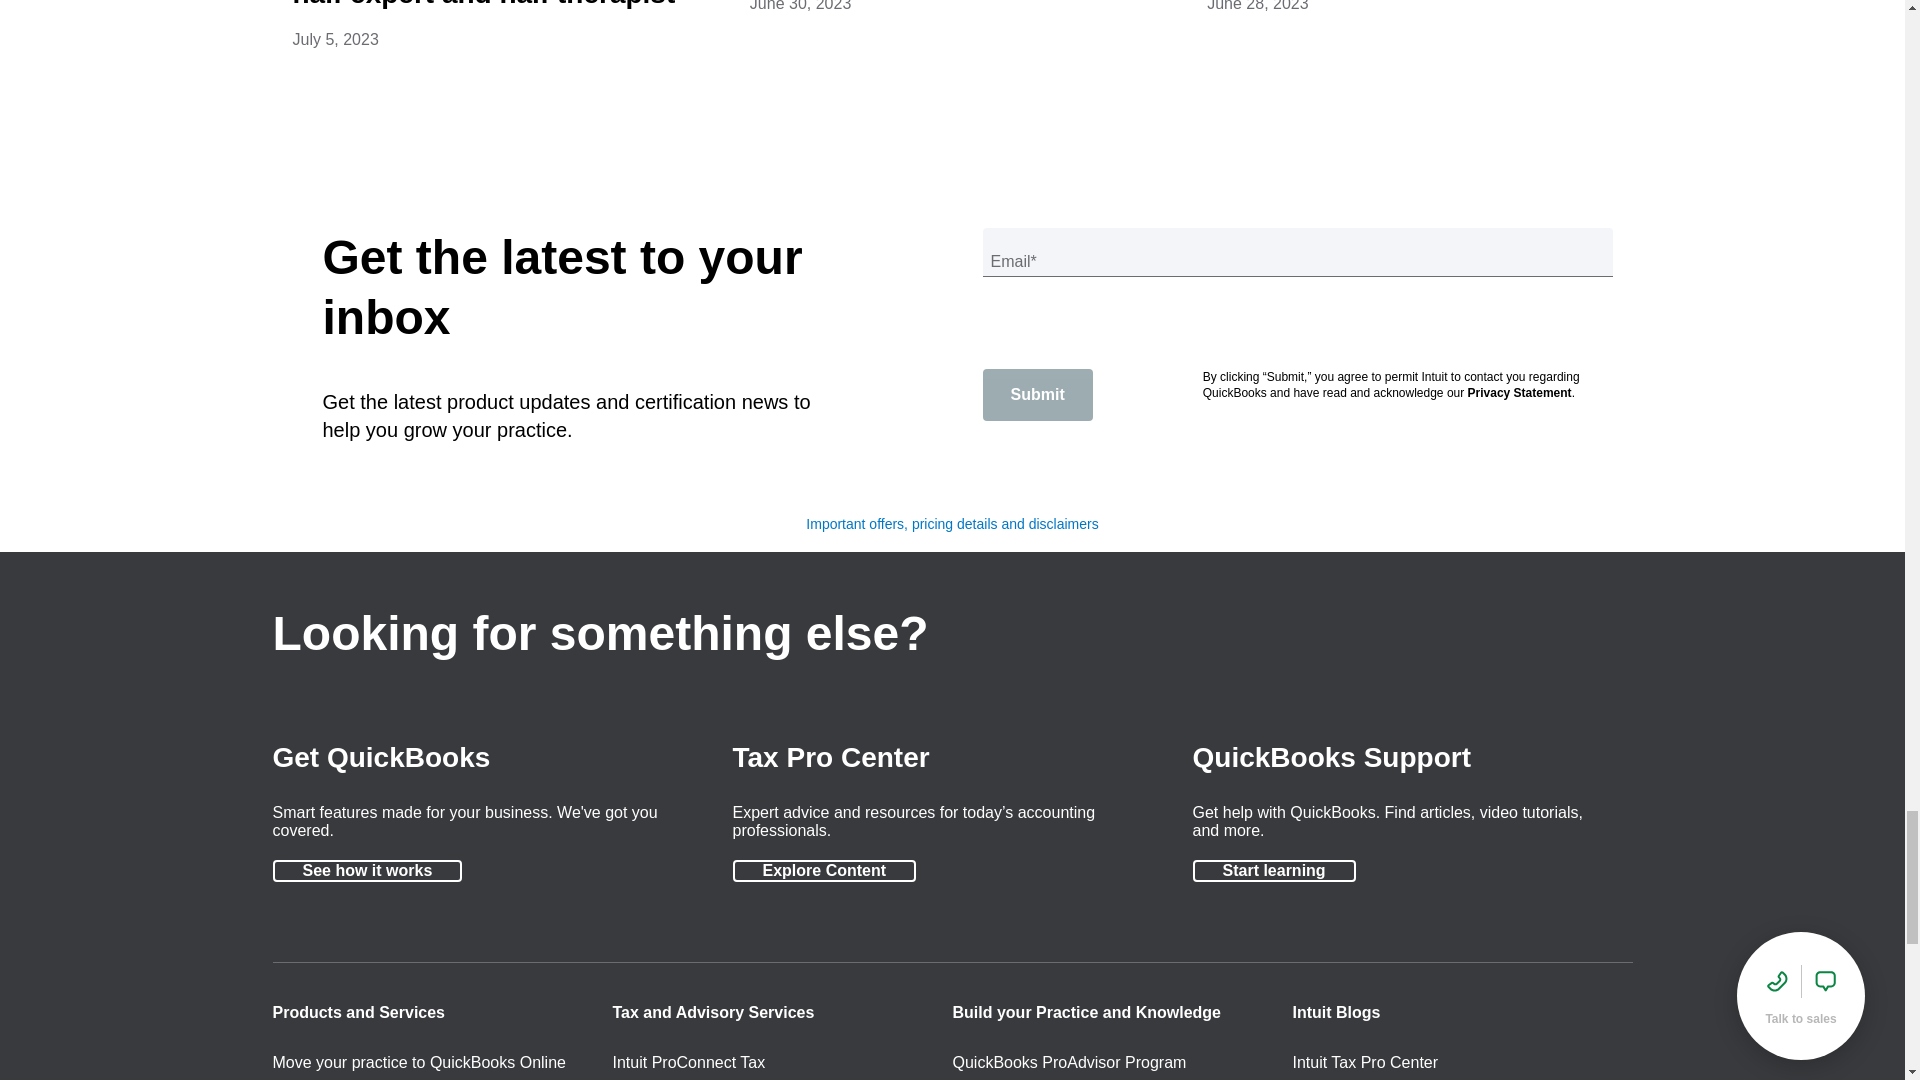 The width and height of the screenshot is (1920, 1080). I want to click on Submit, so click(1036, 395).